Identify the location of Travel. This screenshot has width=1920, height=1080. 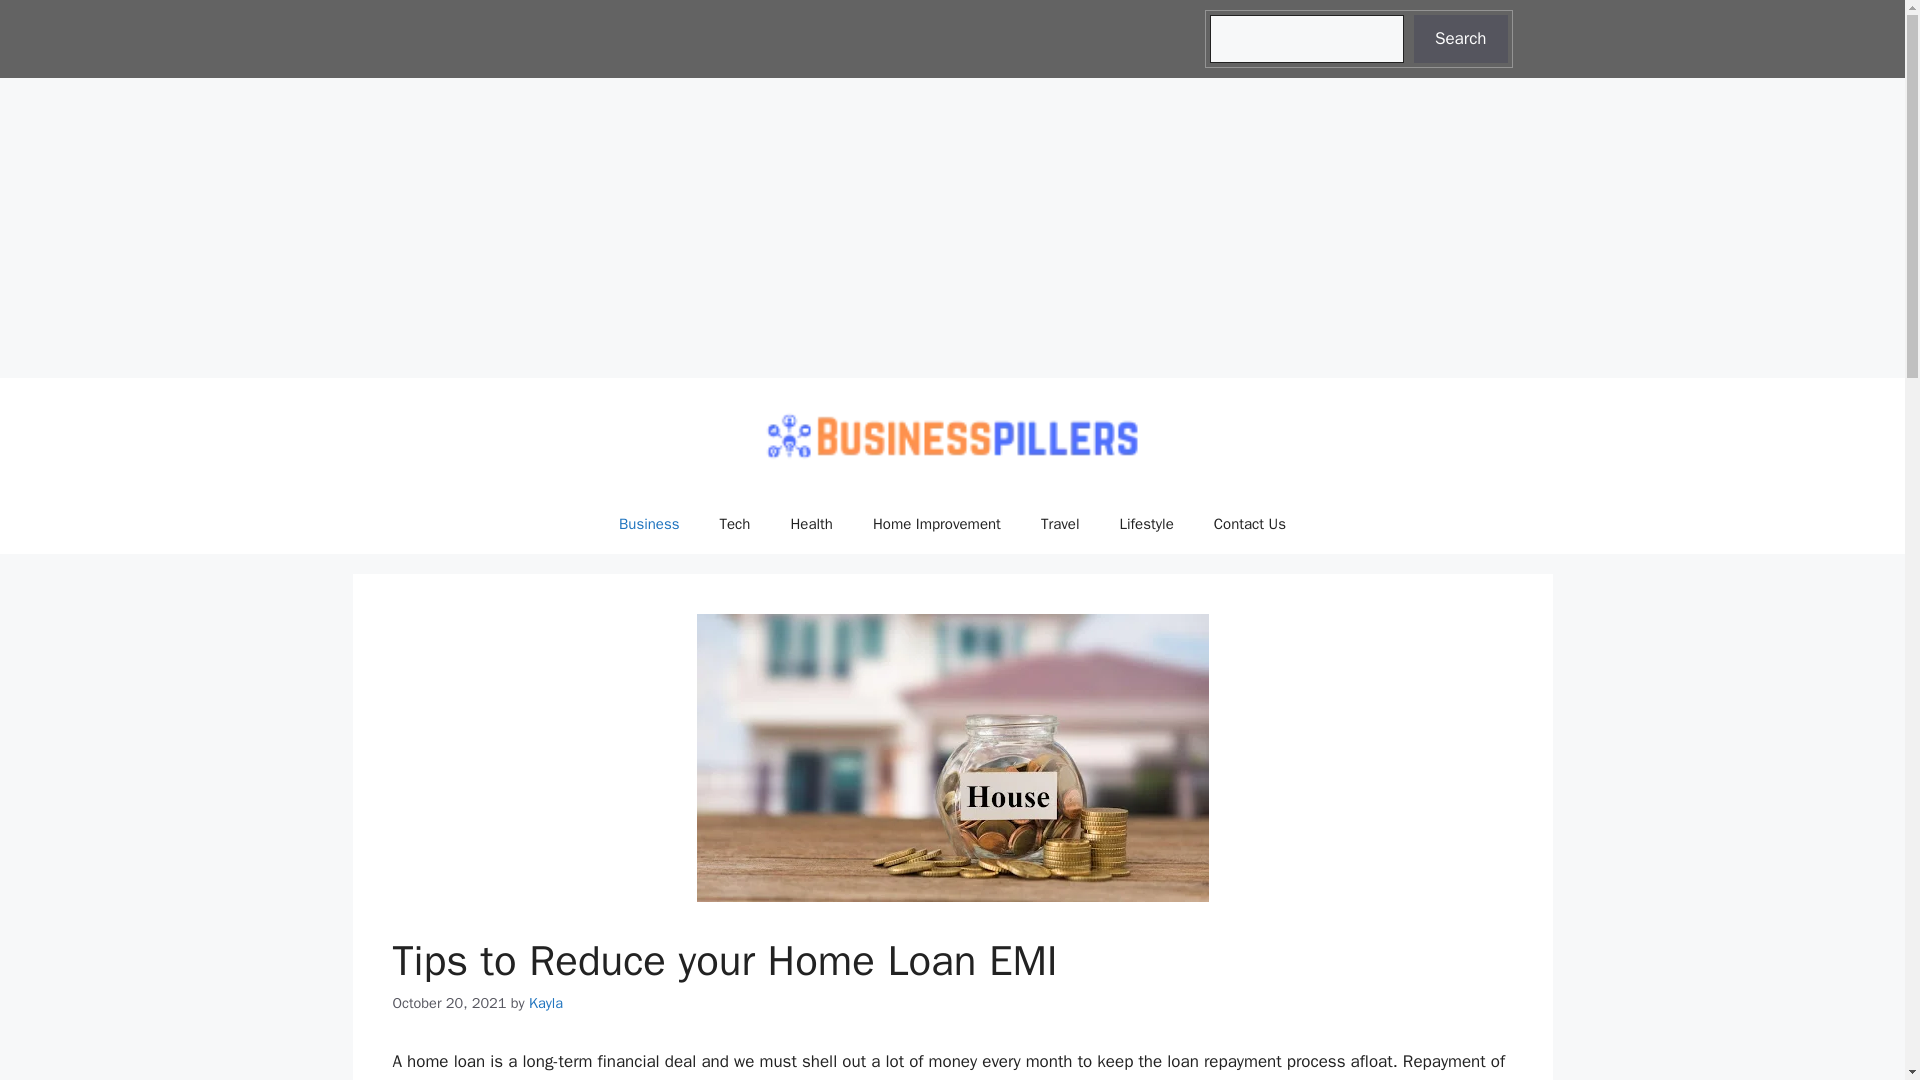
(1060, 524).